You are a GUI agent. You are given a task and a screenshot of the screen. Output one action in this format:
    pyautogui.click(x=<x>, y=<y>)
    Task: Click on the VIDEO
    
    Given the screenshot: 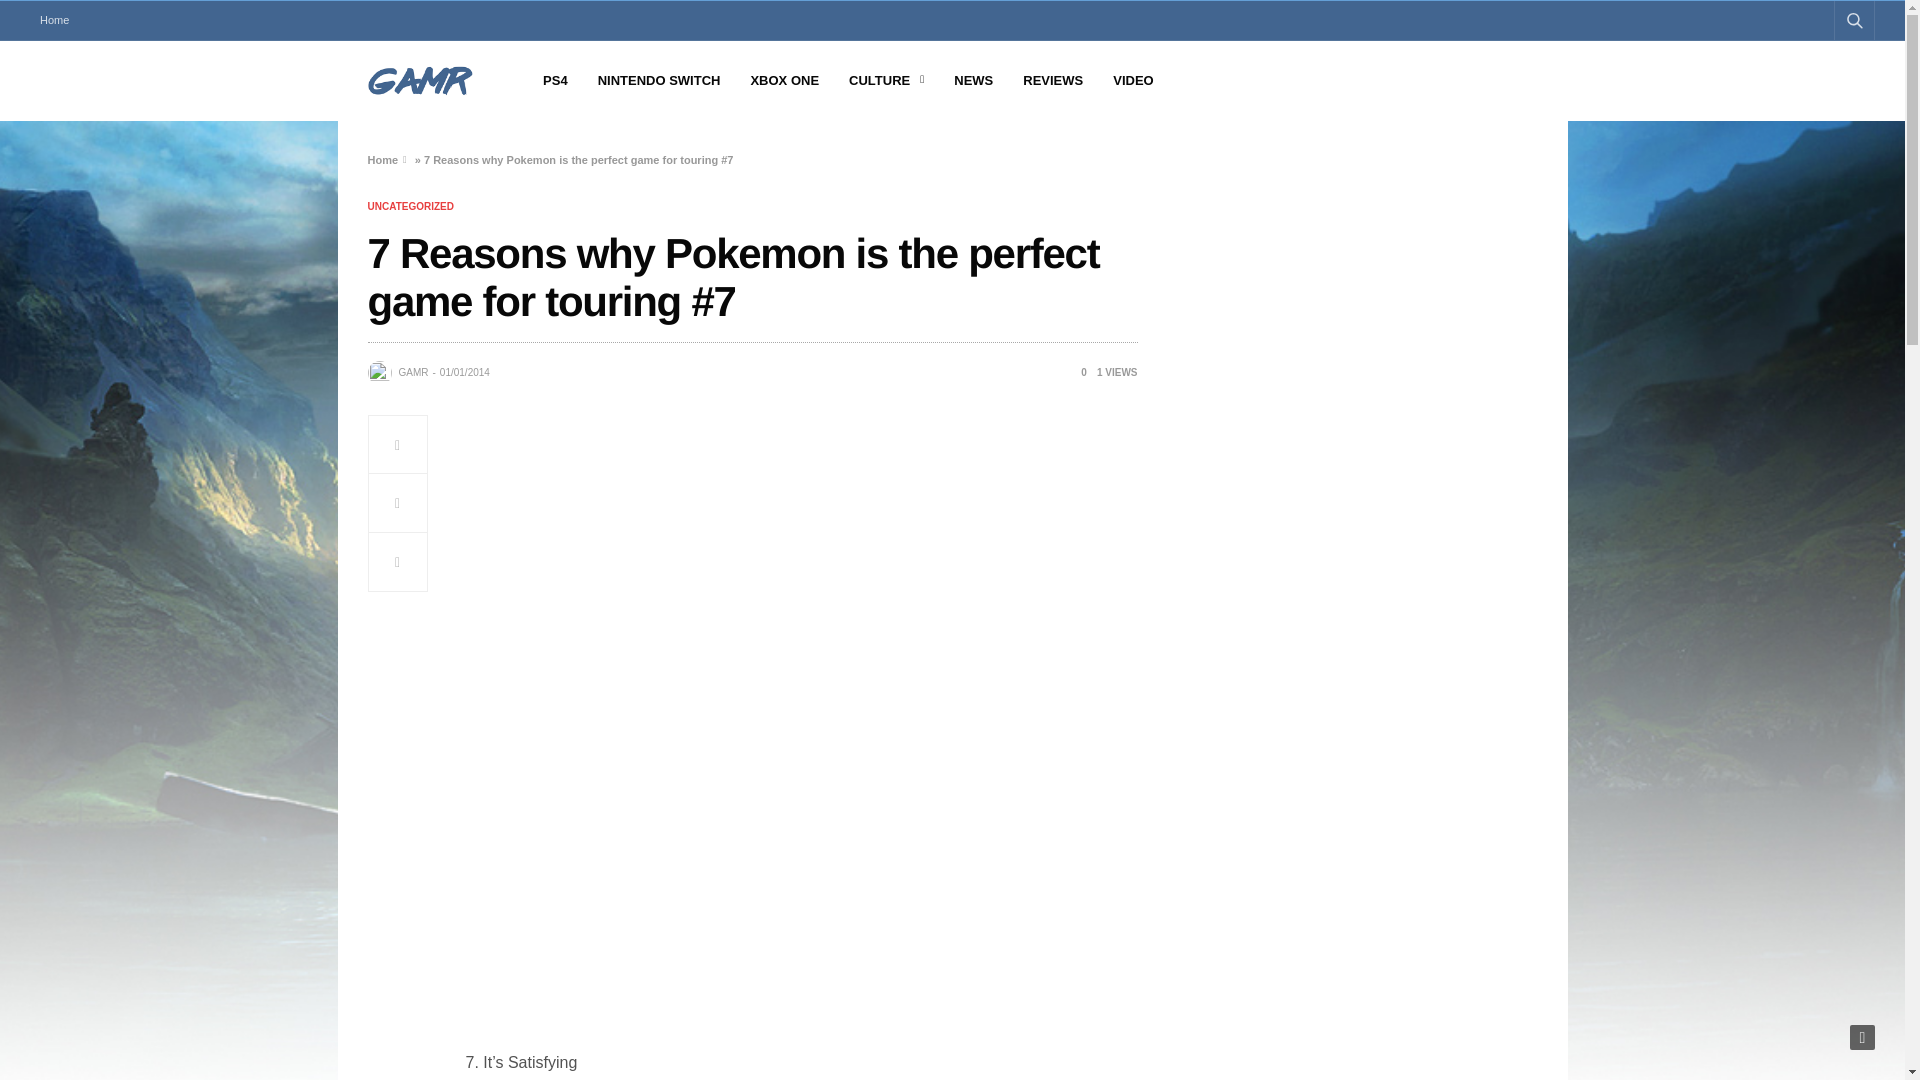 What is the action you would take?
    pyautogui.click(x=1133, y=81)
    